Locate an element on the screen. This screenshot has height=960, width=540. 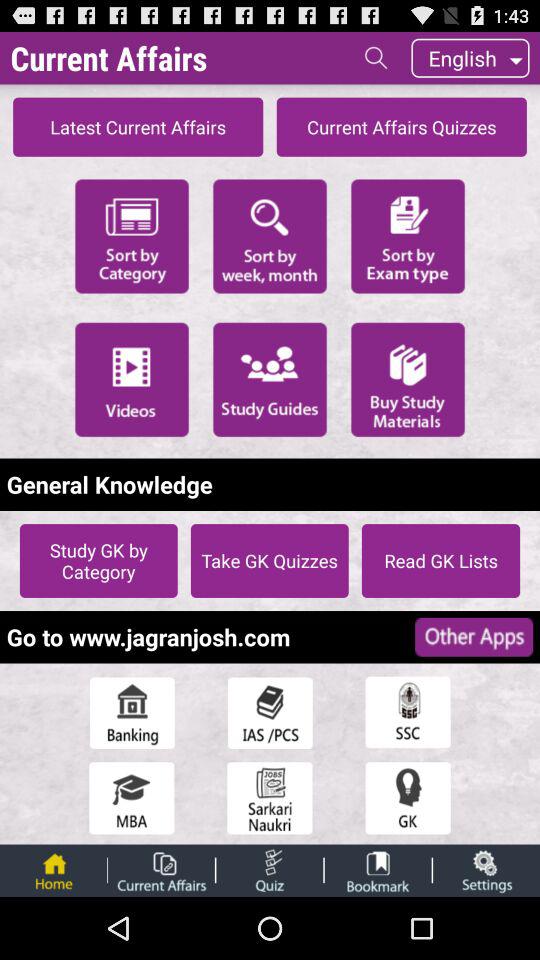
turn off the icon to the left of take gk quizzes item is located at coordinates (98, 560).